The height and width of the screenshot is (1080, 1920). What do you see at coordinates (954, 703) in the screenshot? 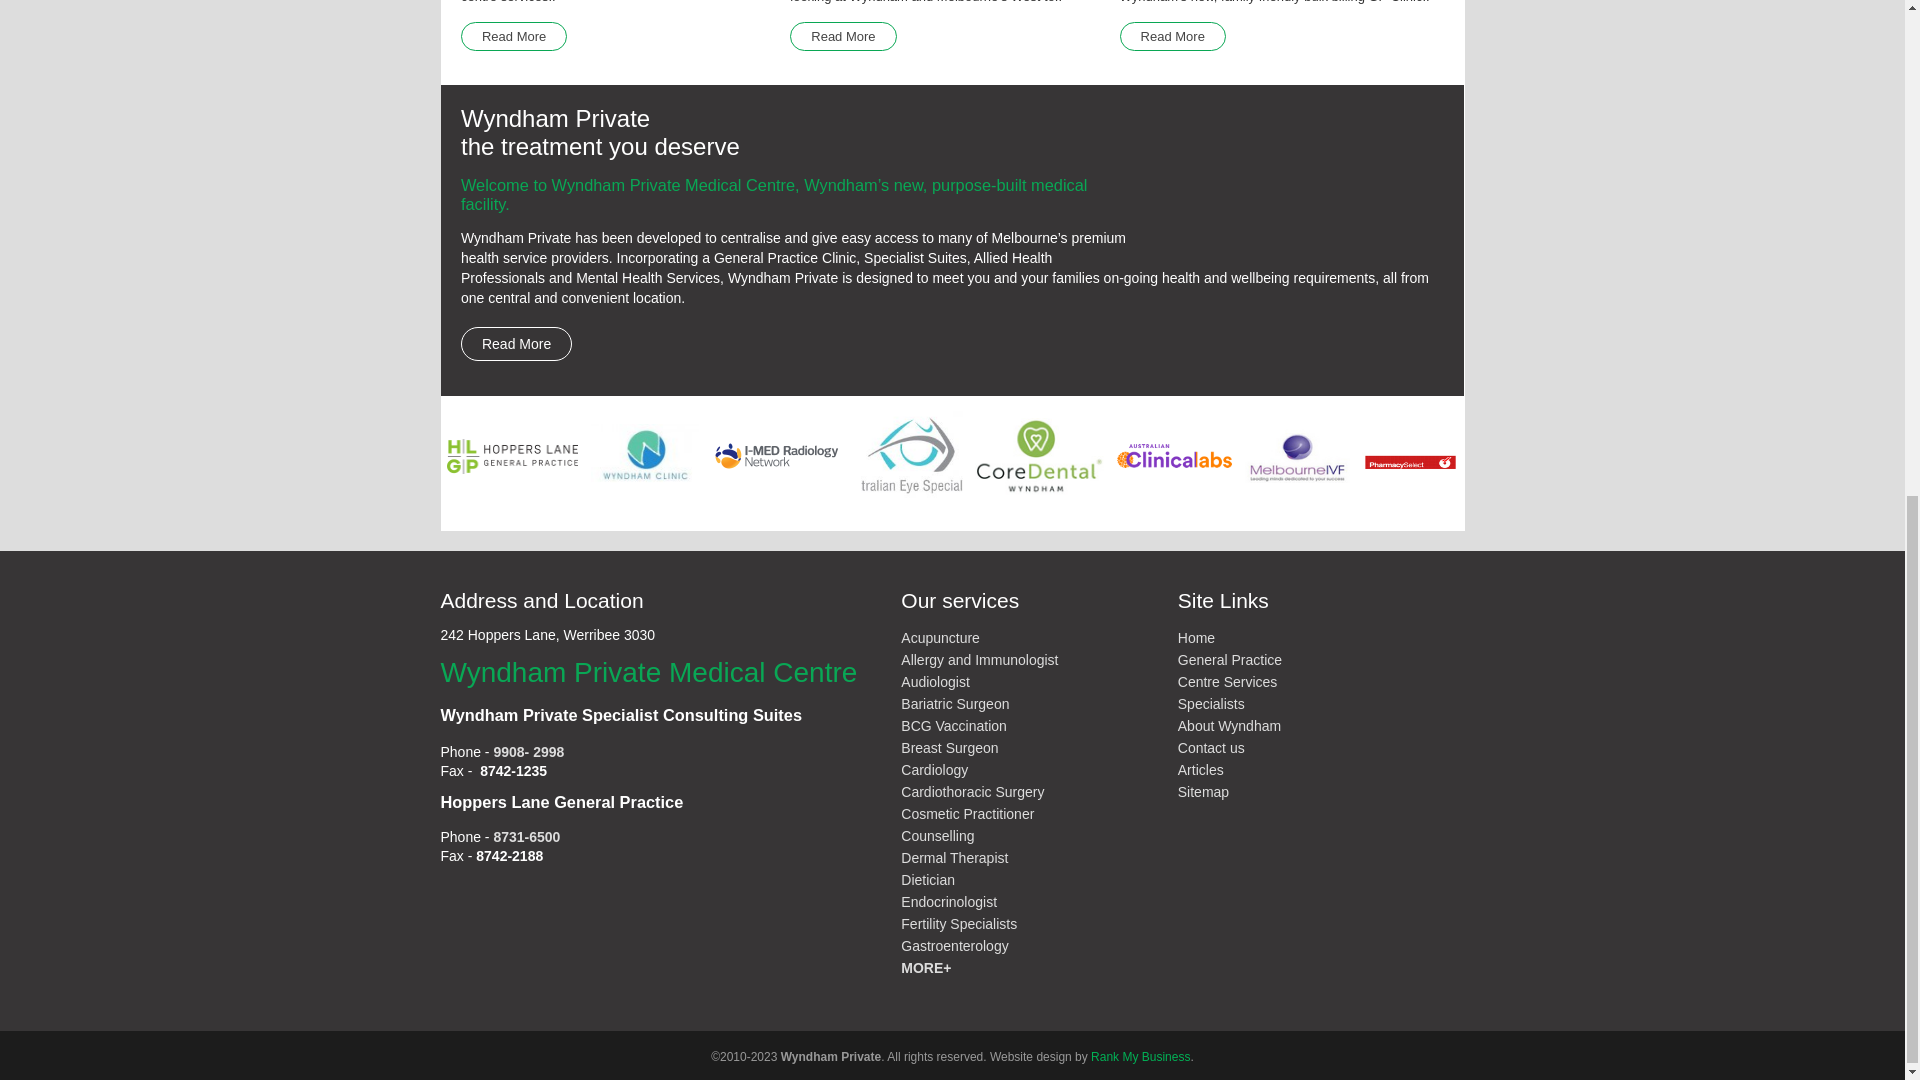
I see `Bariatric Surgeon` at bounding box center [954, 703].